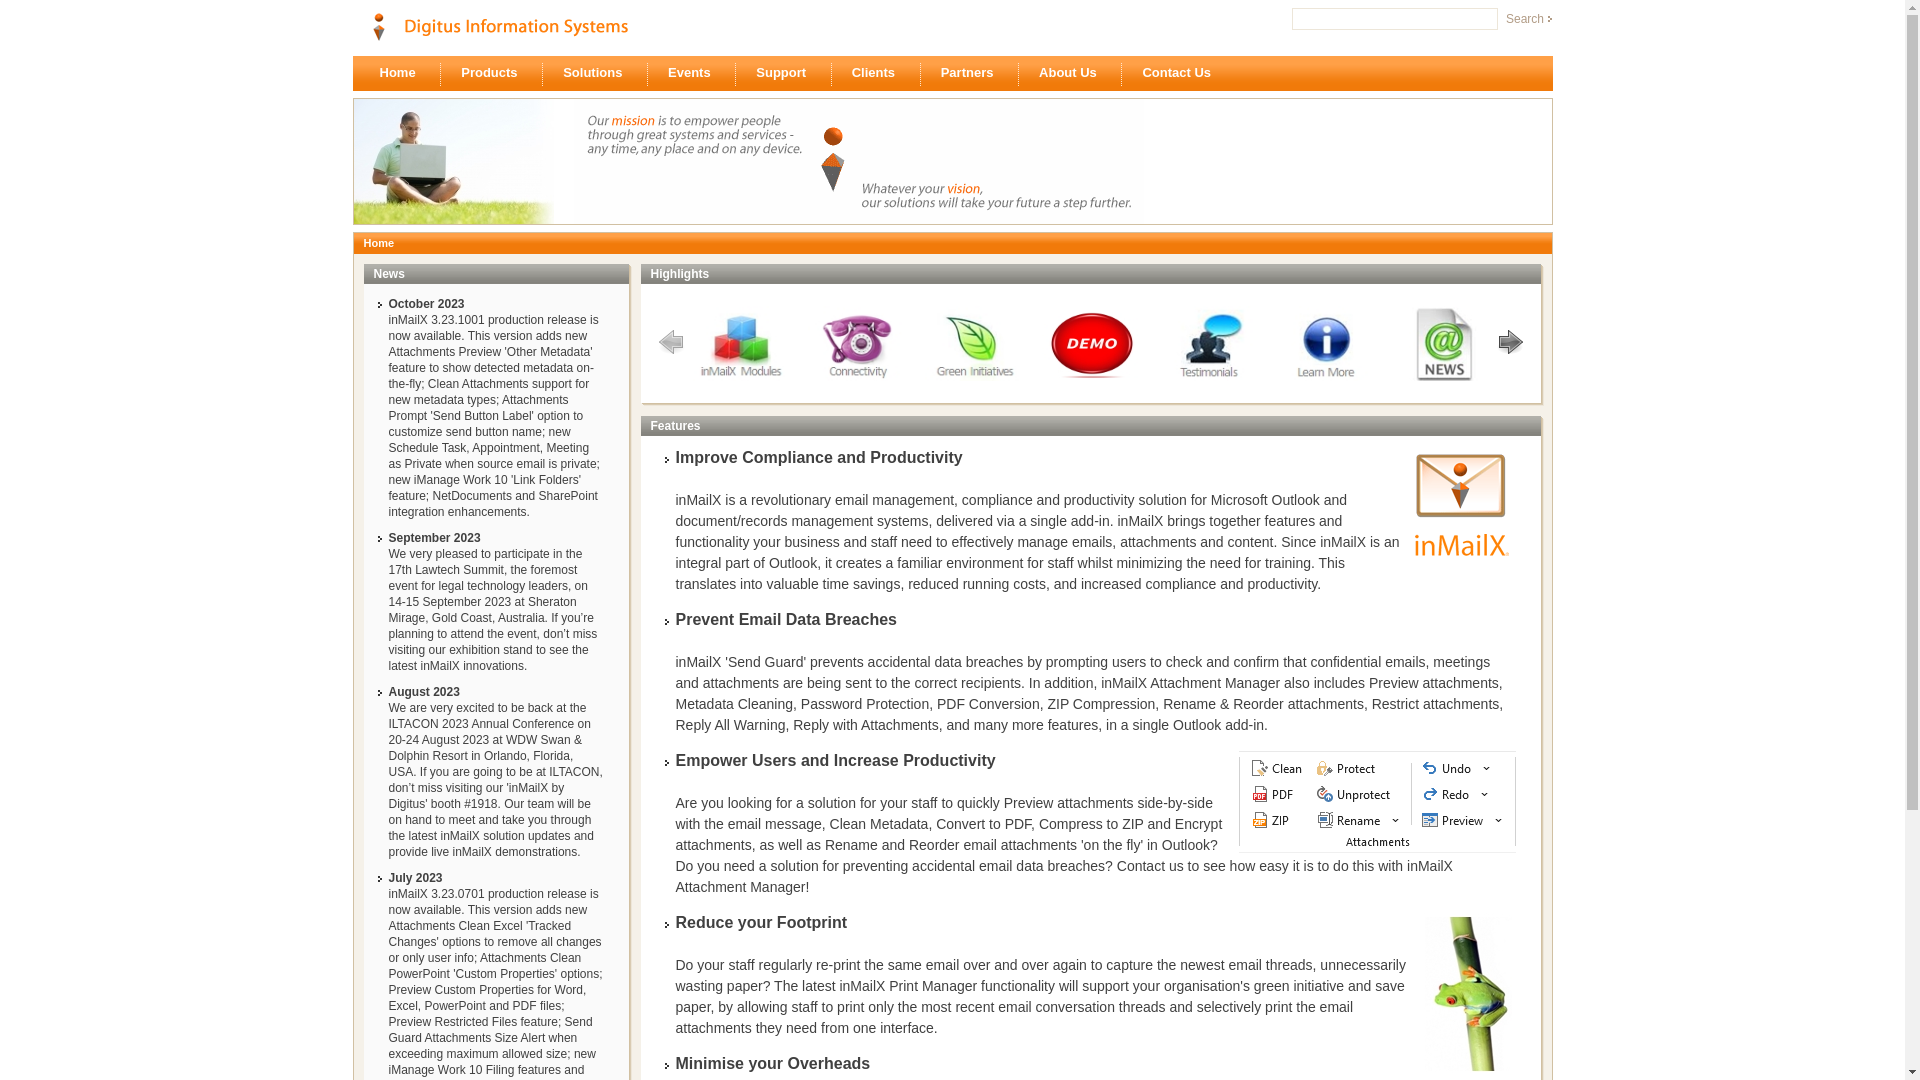 The height and width of the screenshot is (1080, 1920). I want to click on Partners, so click(973, 73).